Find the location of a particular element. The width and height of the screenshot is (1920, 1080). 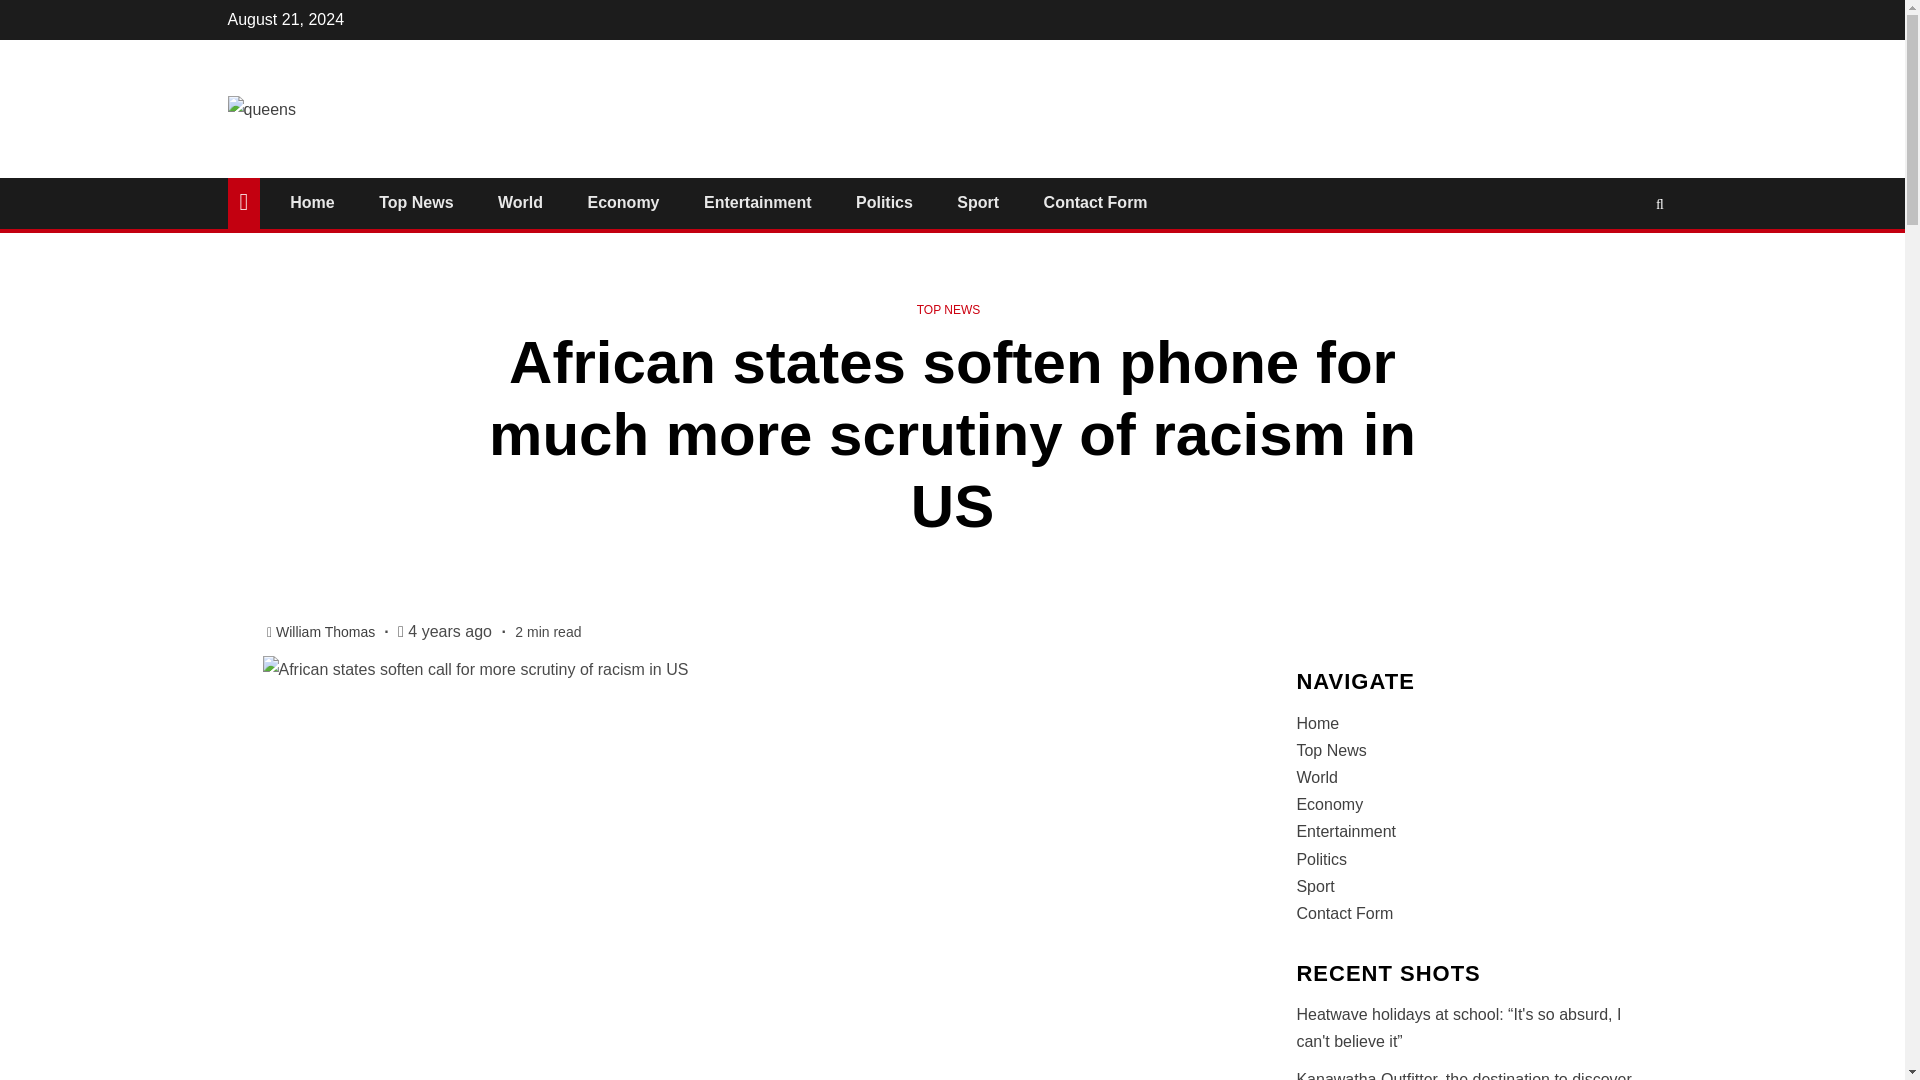

TOP NEWS is located at coordinates (949, 310).